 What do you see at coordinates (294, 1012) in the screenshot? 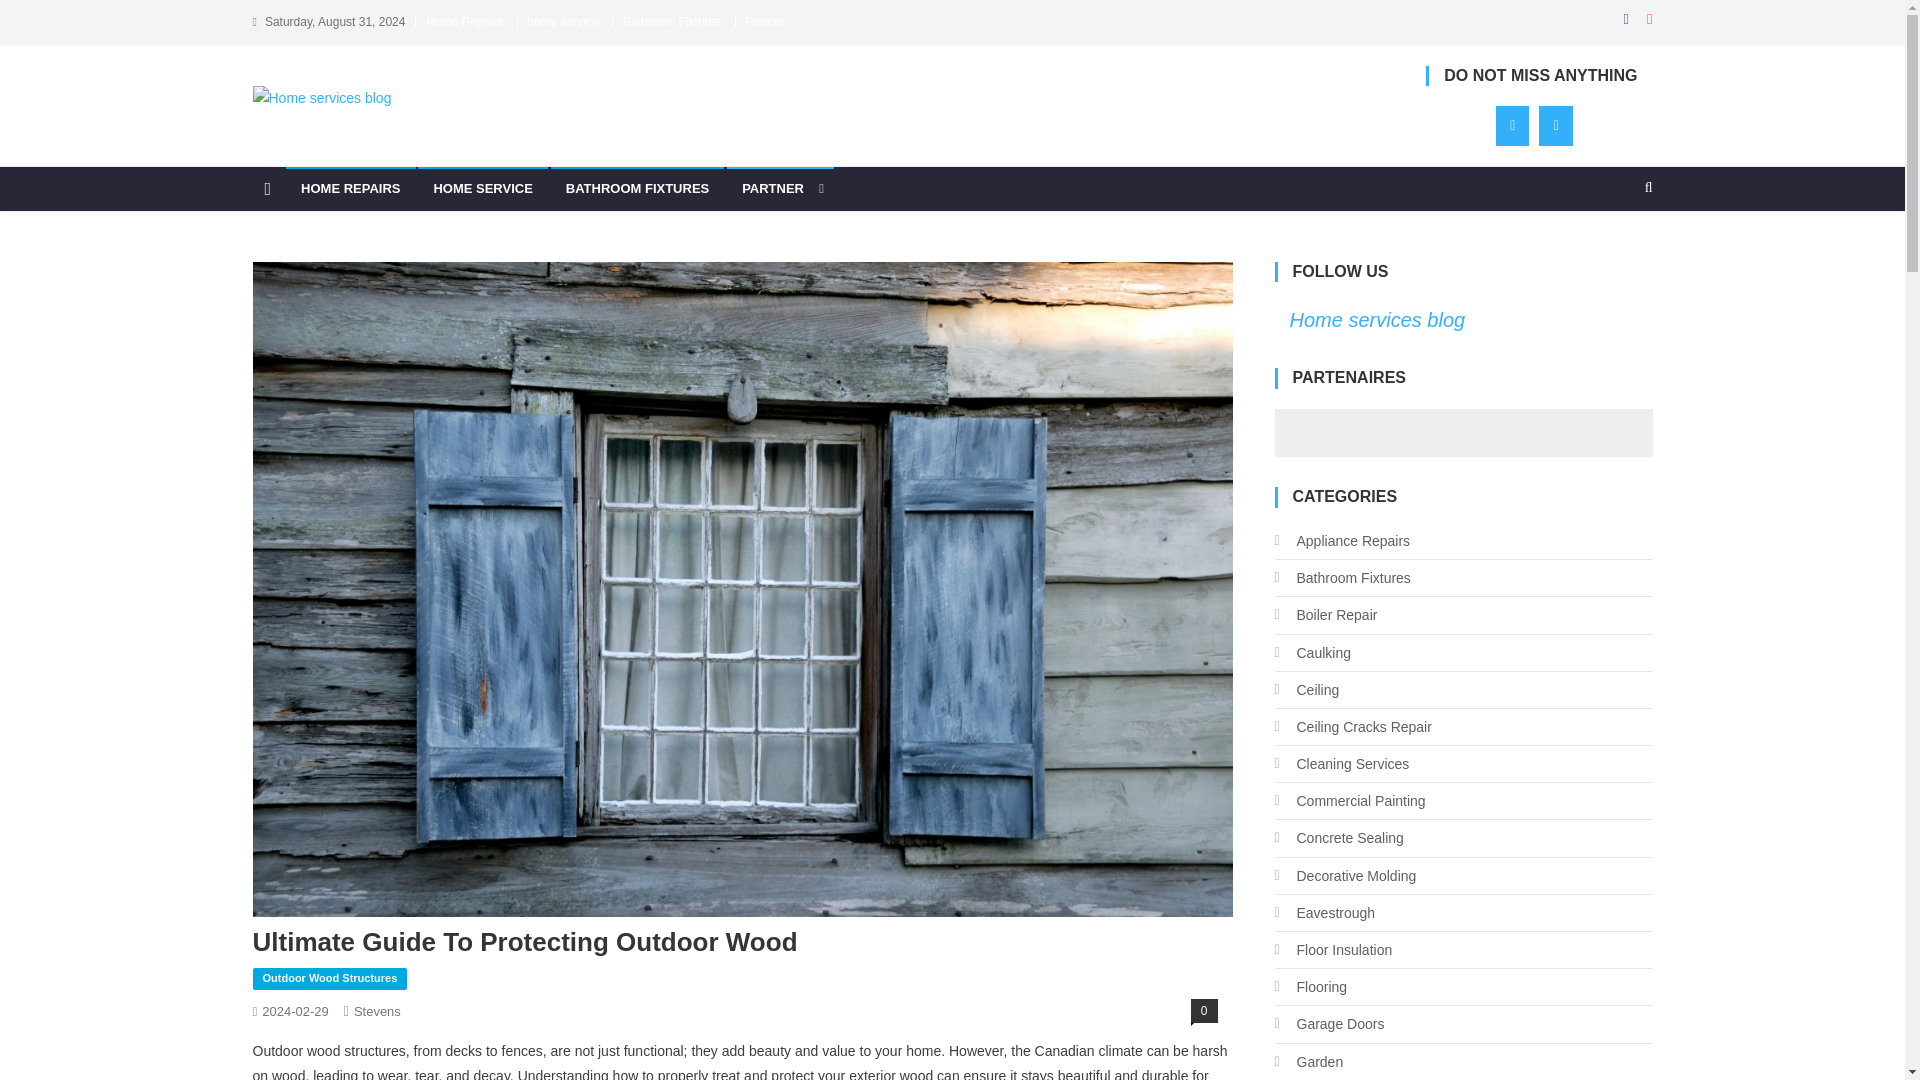
I see `2024-02-29` at bounding box center [294, 1012].